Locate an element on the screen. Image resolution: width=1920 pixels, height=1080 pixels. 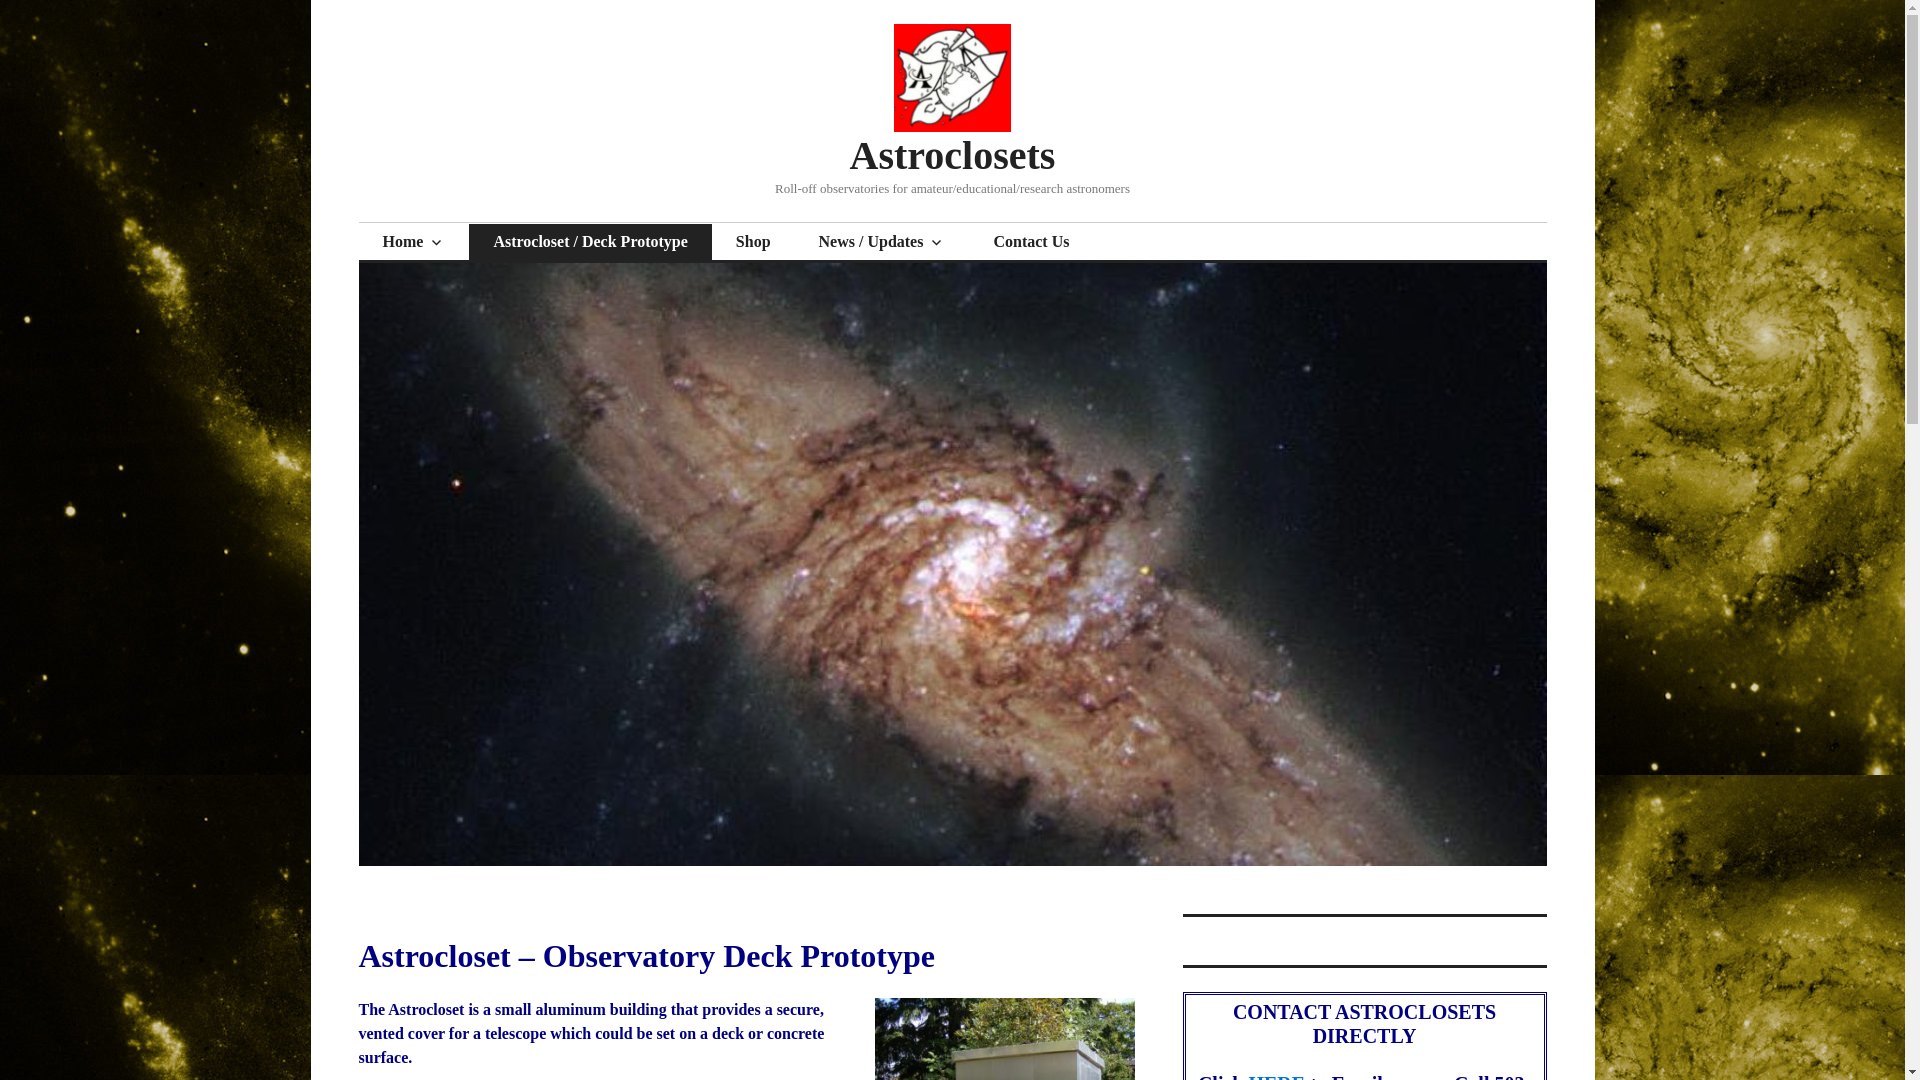
Astroclosets, Your Custom Backy is located at coordinates (412, 242).